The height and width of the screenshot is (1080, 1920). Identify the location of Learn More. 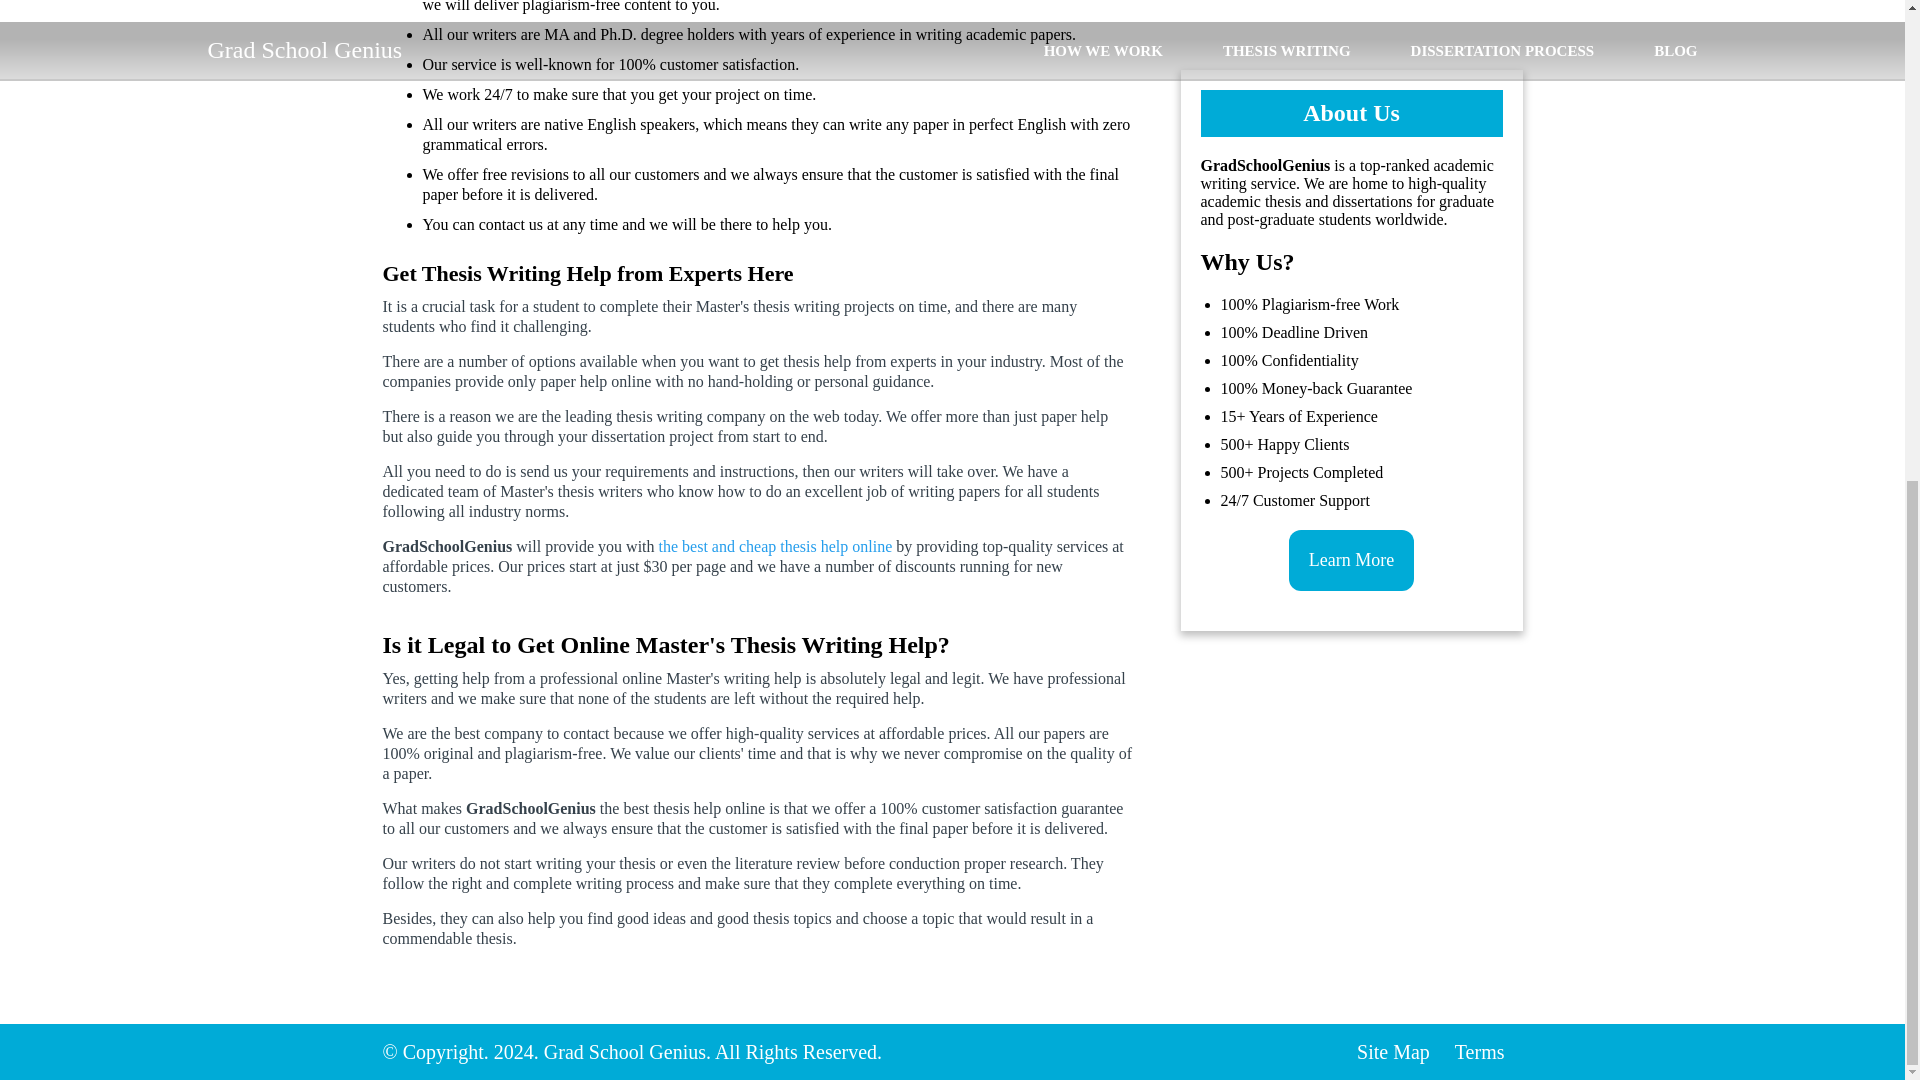
(1350, 258).